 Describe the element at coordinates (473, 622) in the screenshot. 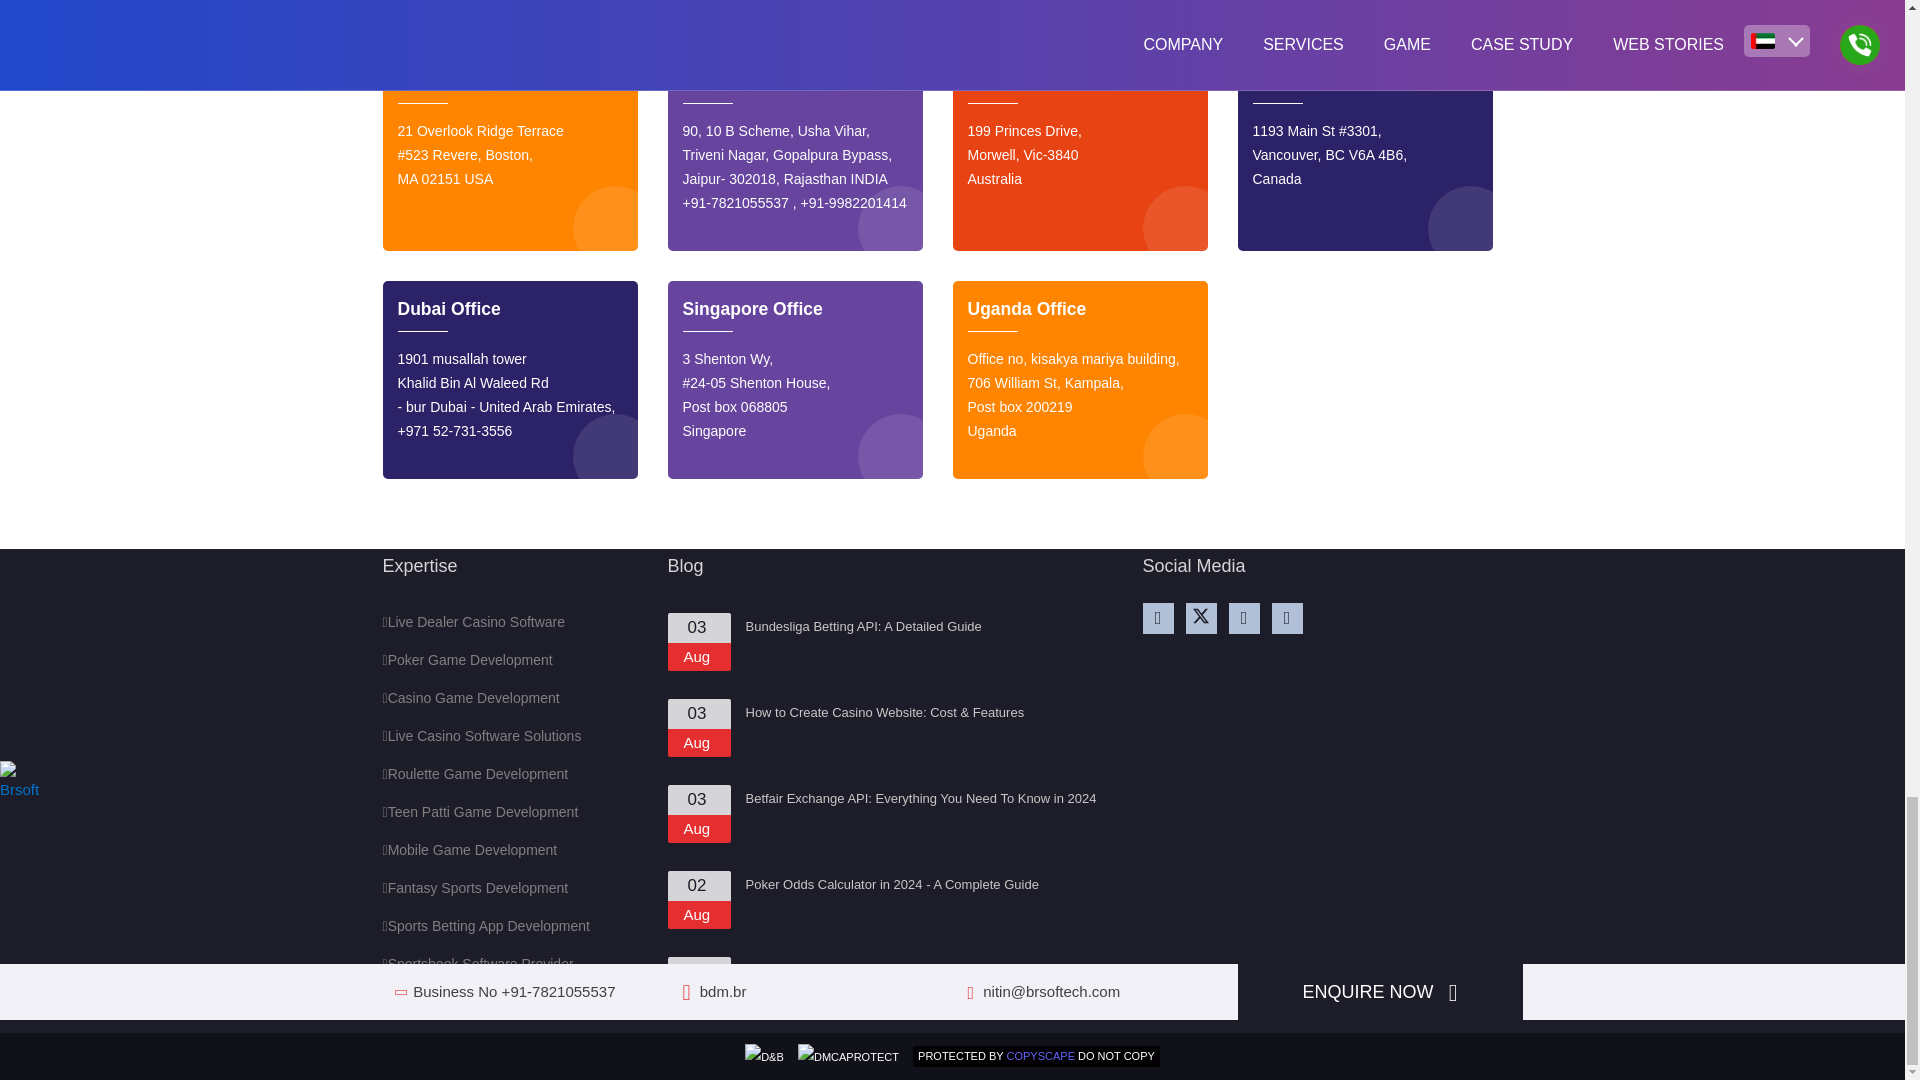

I see `Live Dealer Casino Software` at that location.